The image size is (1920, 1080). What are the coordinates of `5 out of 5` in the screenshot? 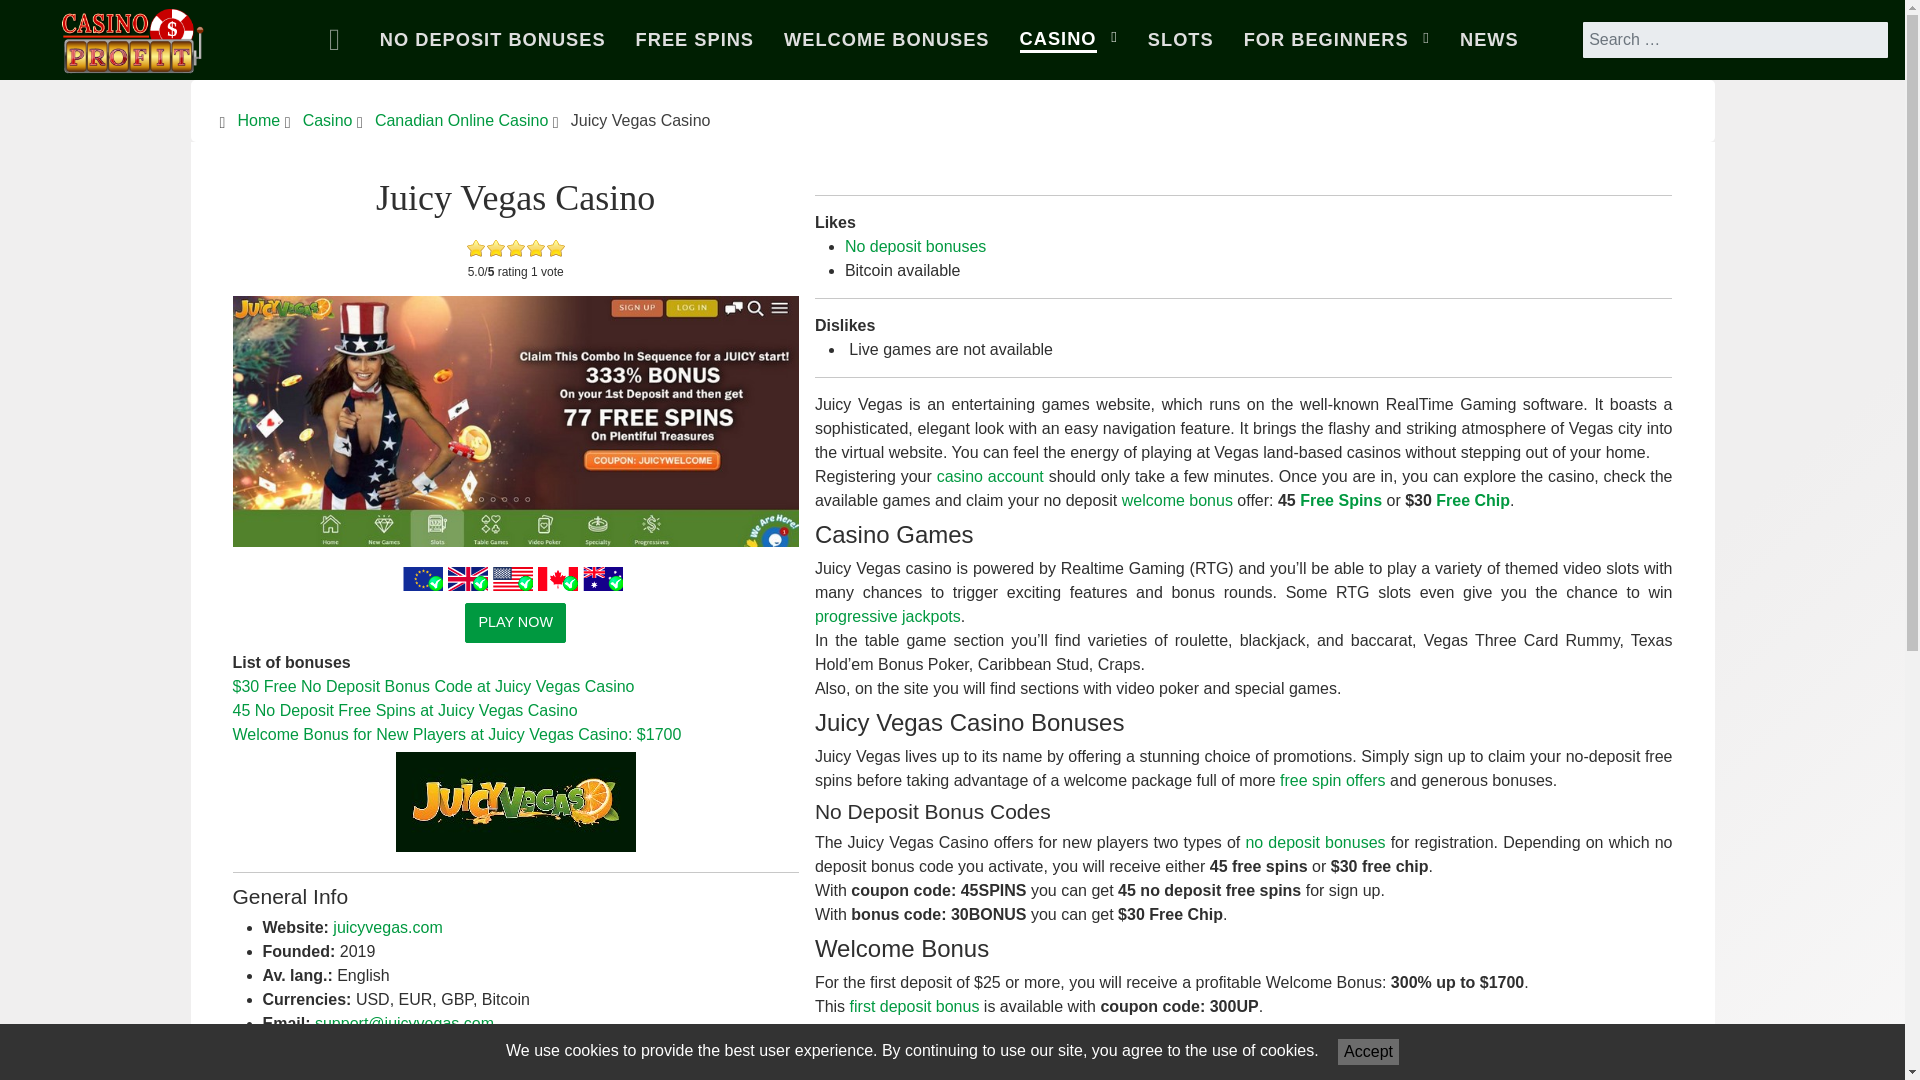 It's located at (516, 248).